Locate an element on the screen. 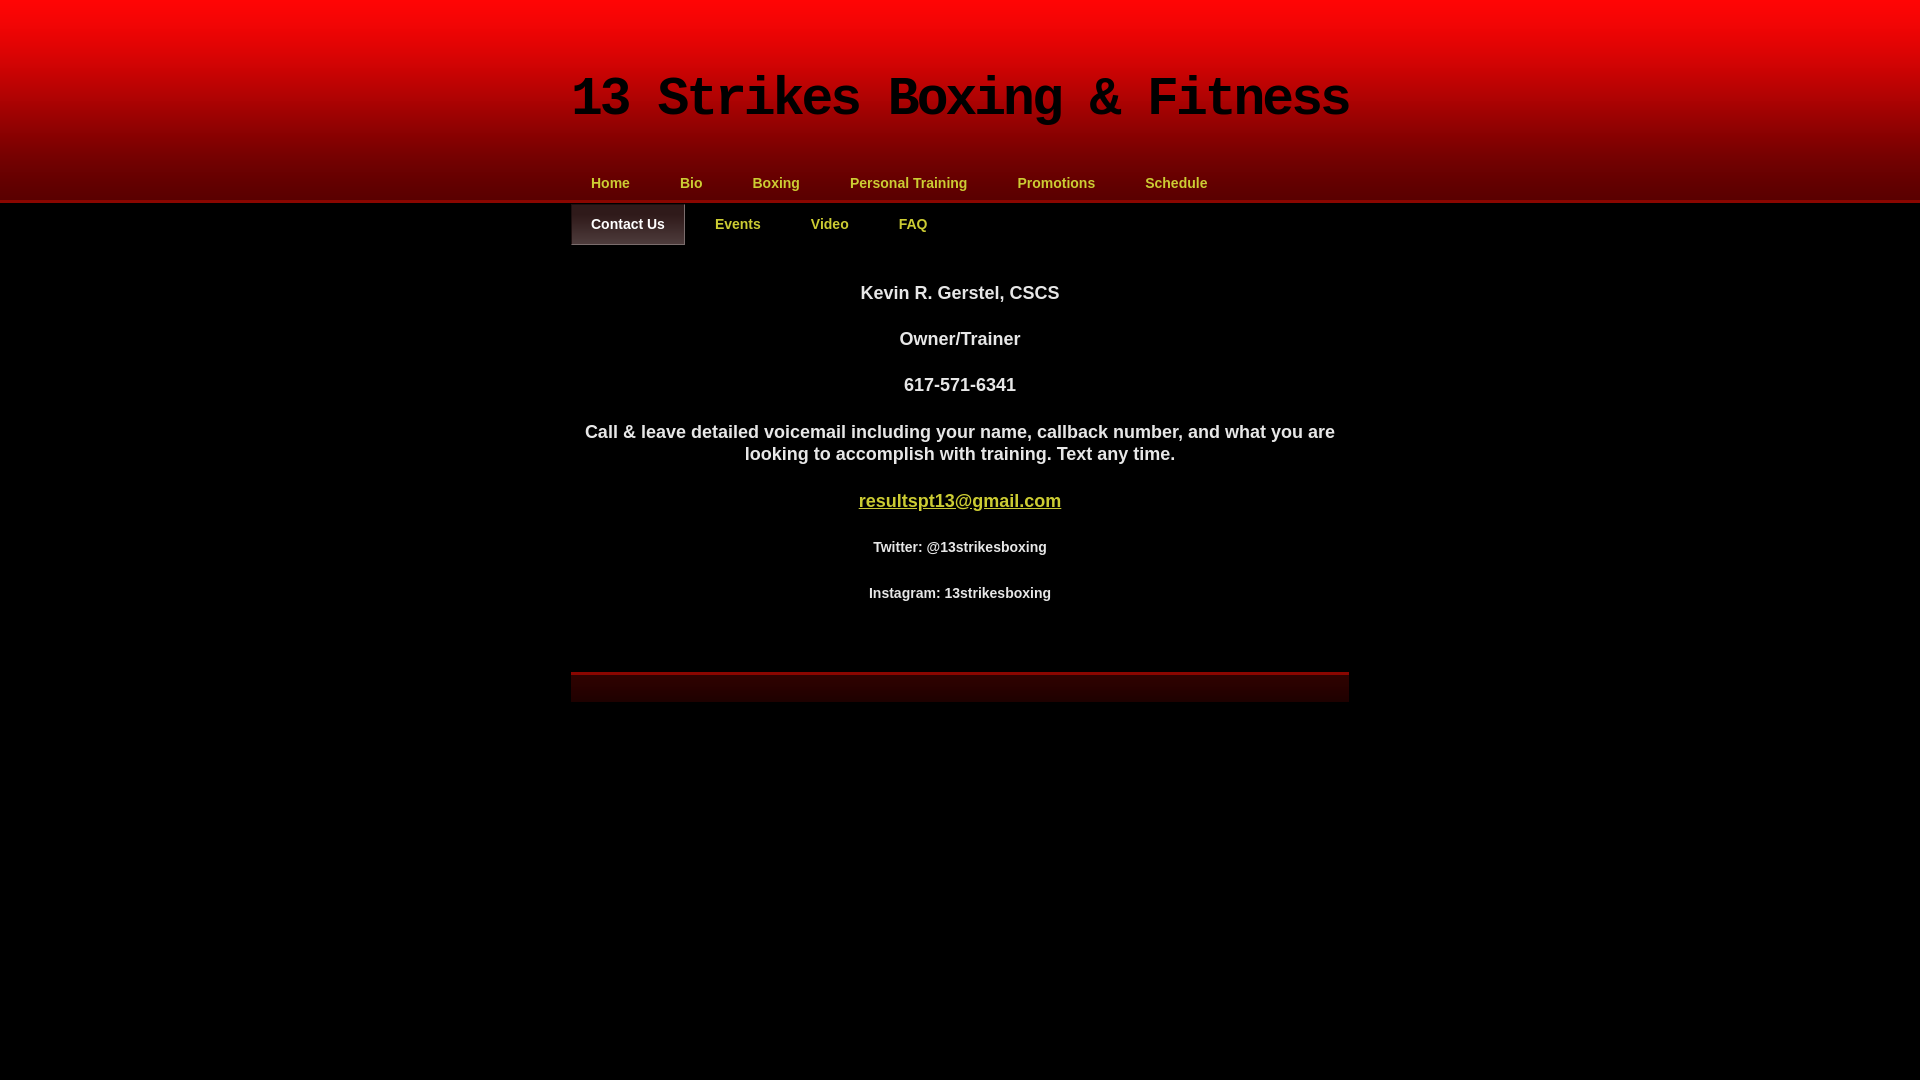 The height and width of the screenshot is (1080, 1920). resultspt13@gmail.com is located at coordinates (960, 501).